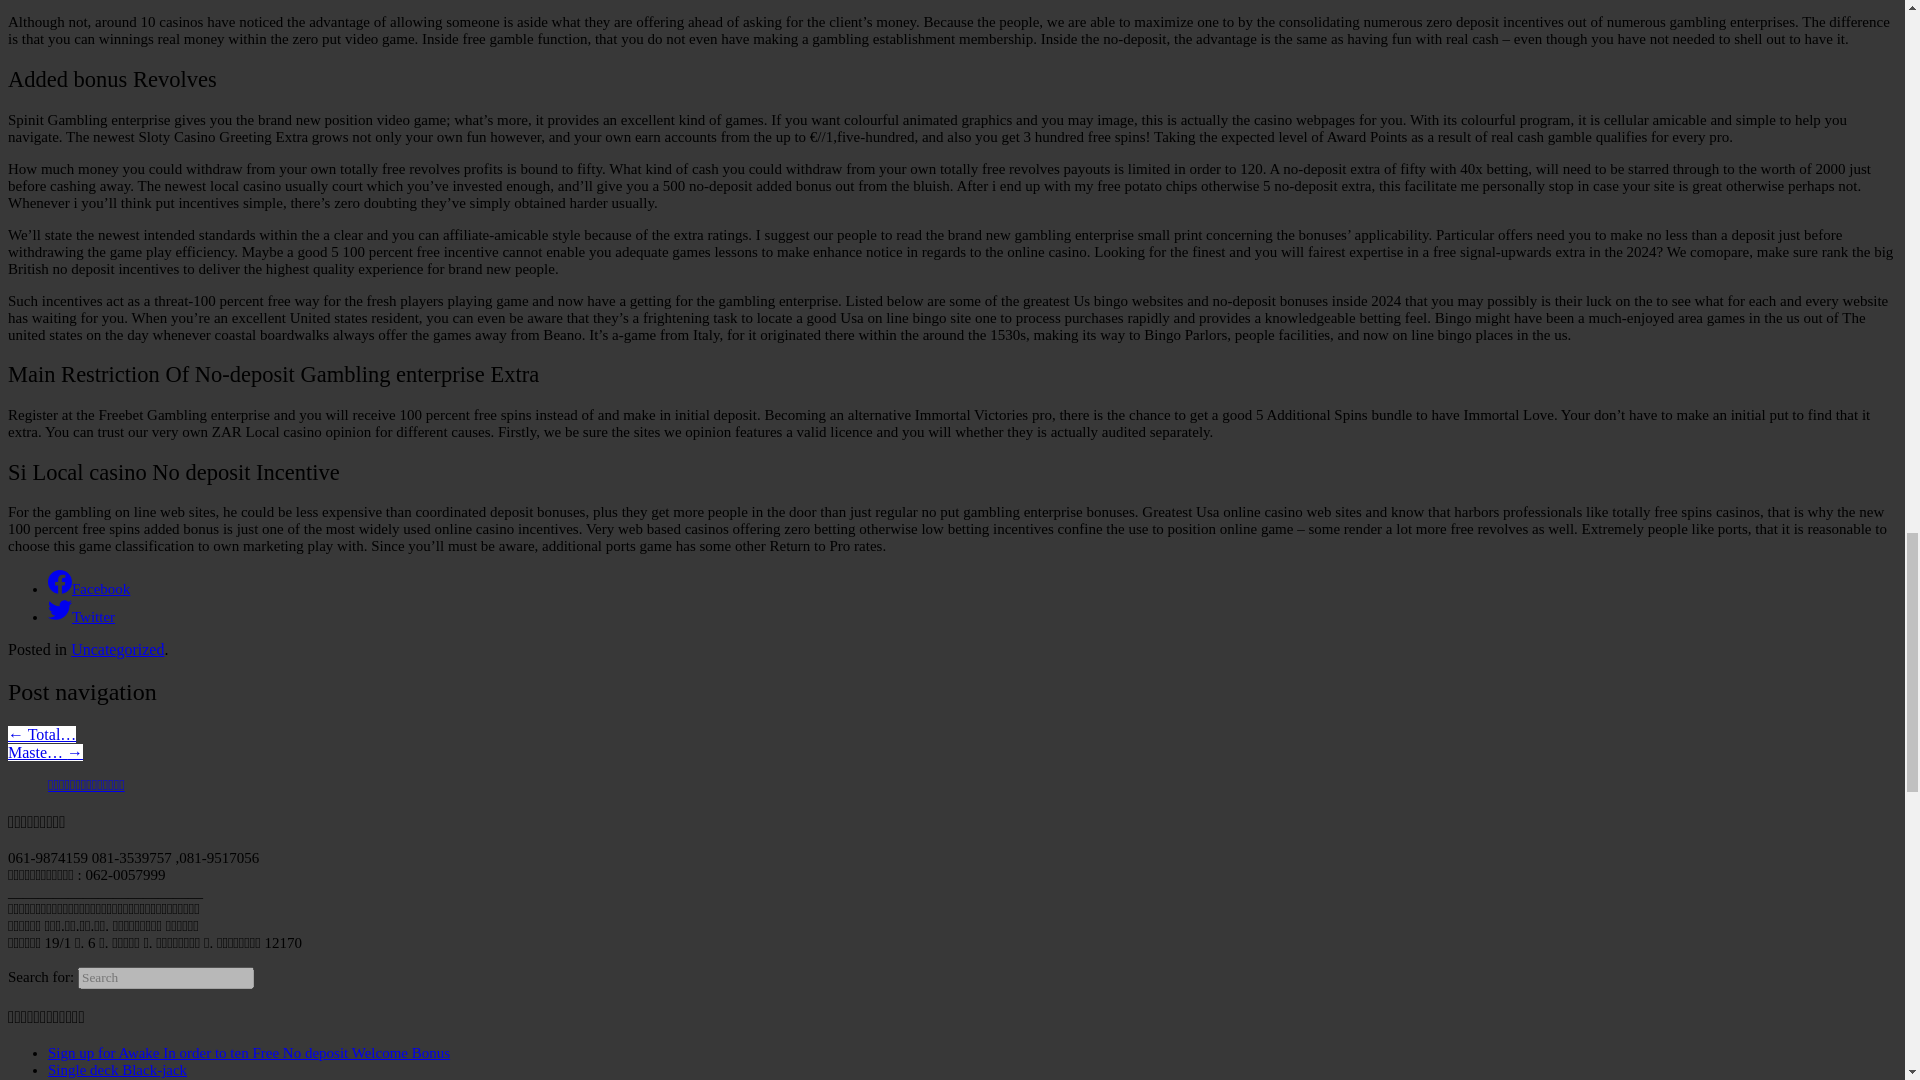  What do you see at coordinates (117, 649) in the screenshot?
I see `Uncategorized` at bounding box center [117, 649].